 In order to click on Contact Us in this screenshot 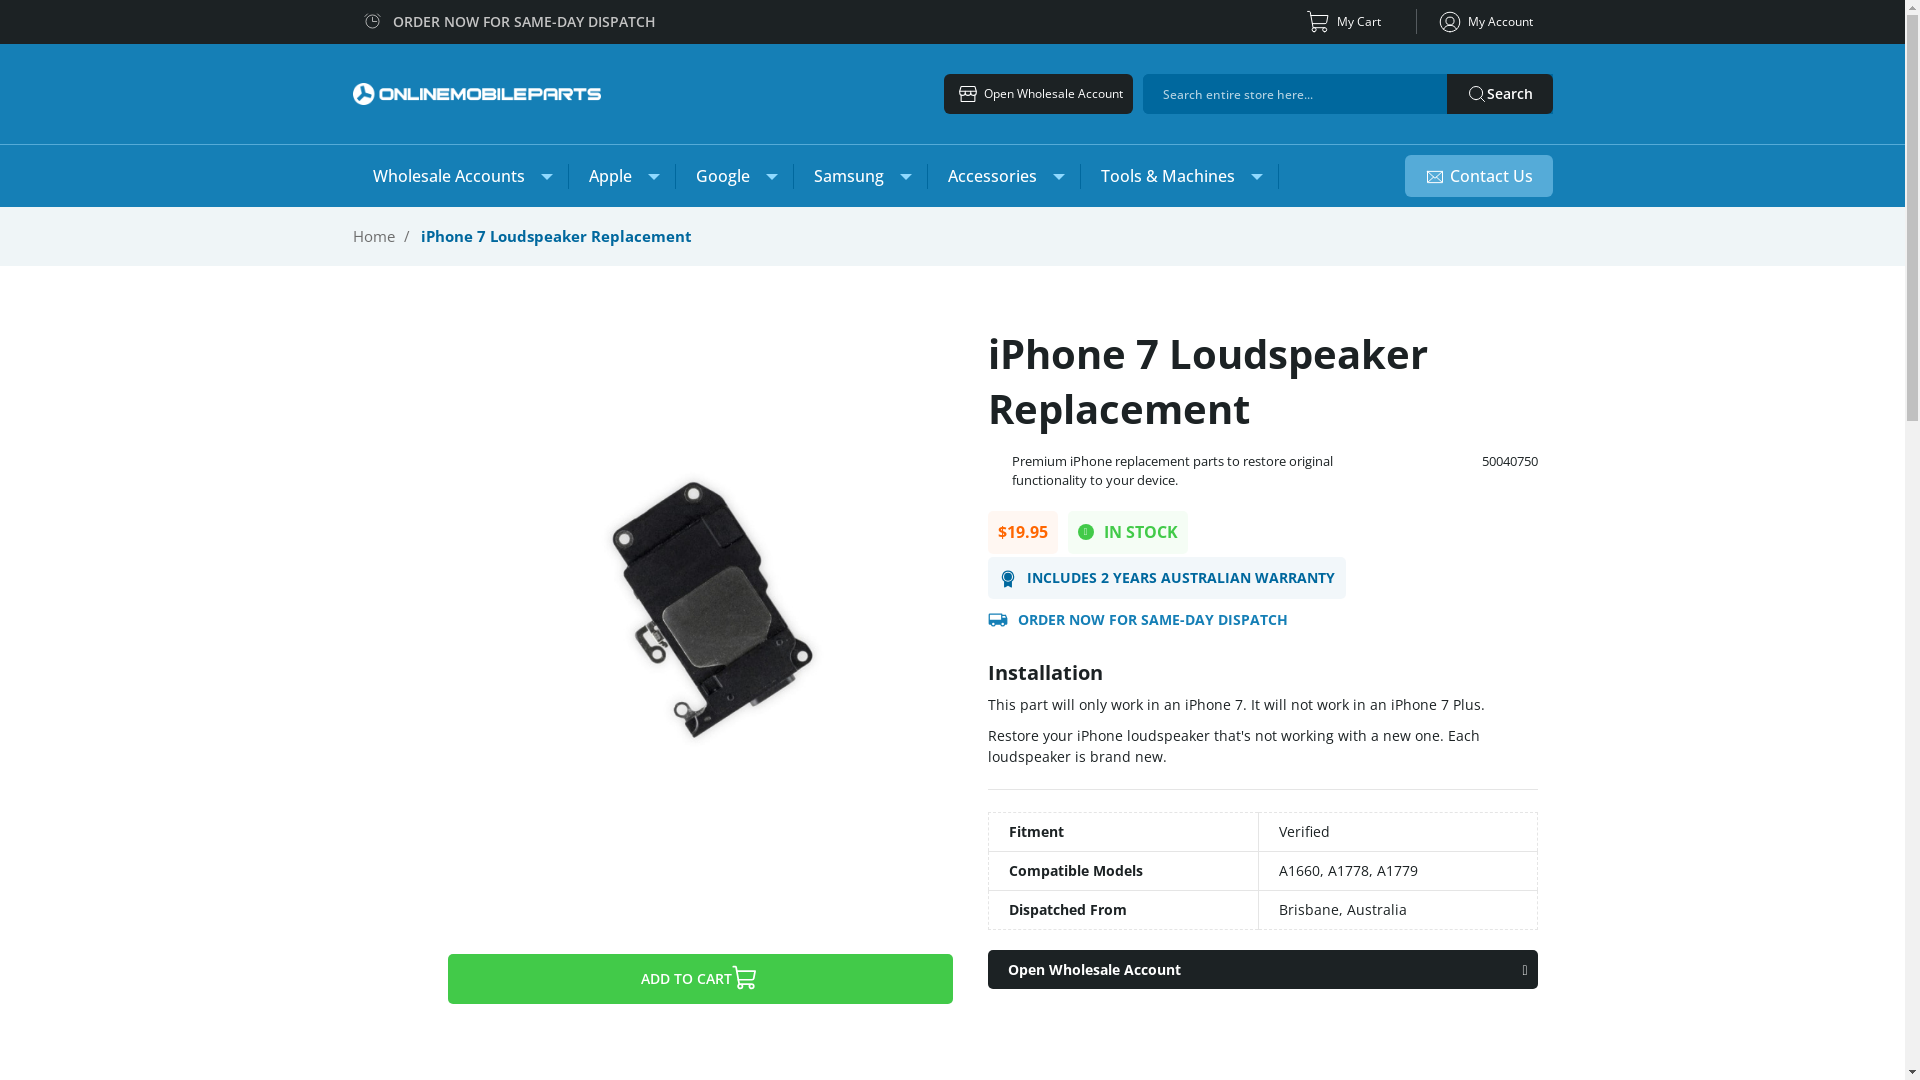, I will do `click(1478, 176)`.